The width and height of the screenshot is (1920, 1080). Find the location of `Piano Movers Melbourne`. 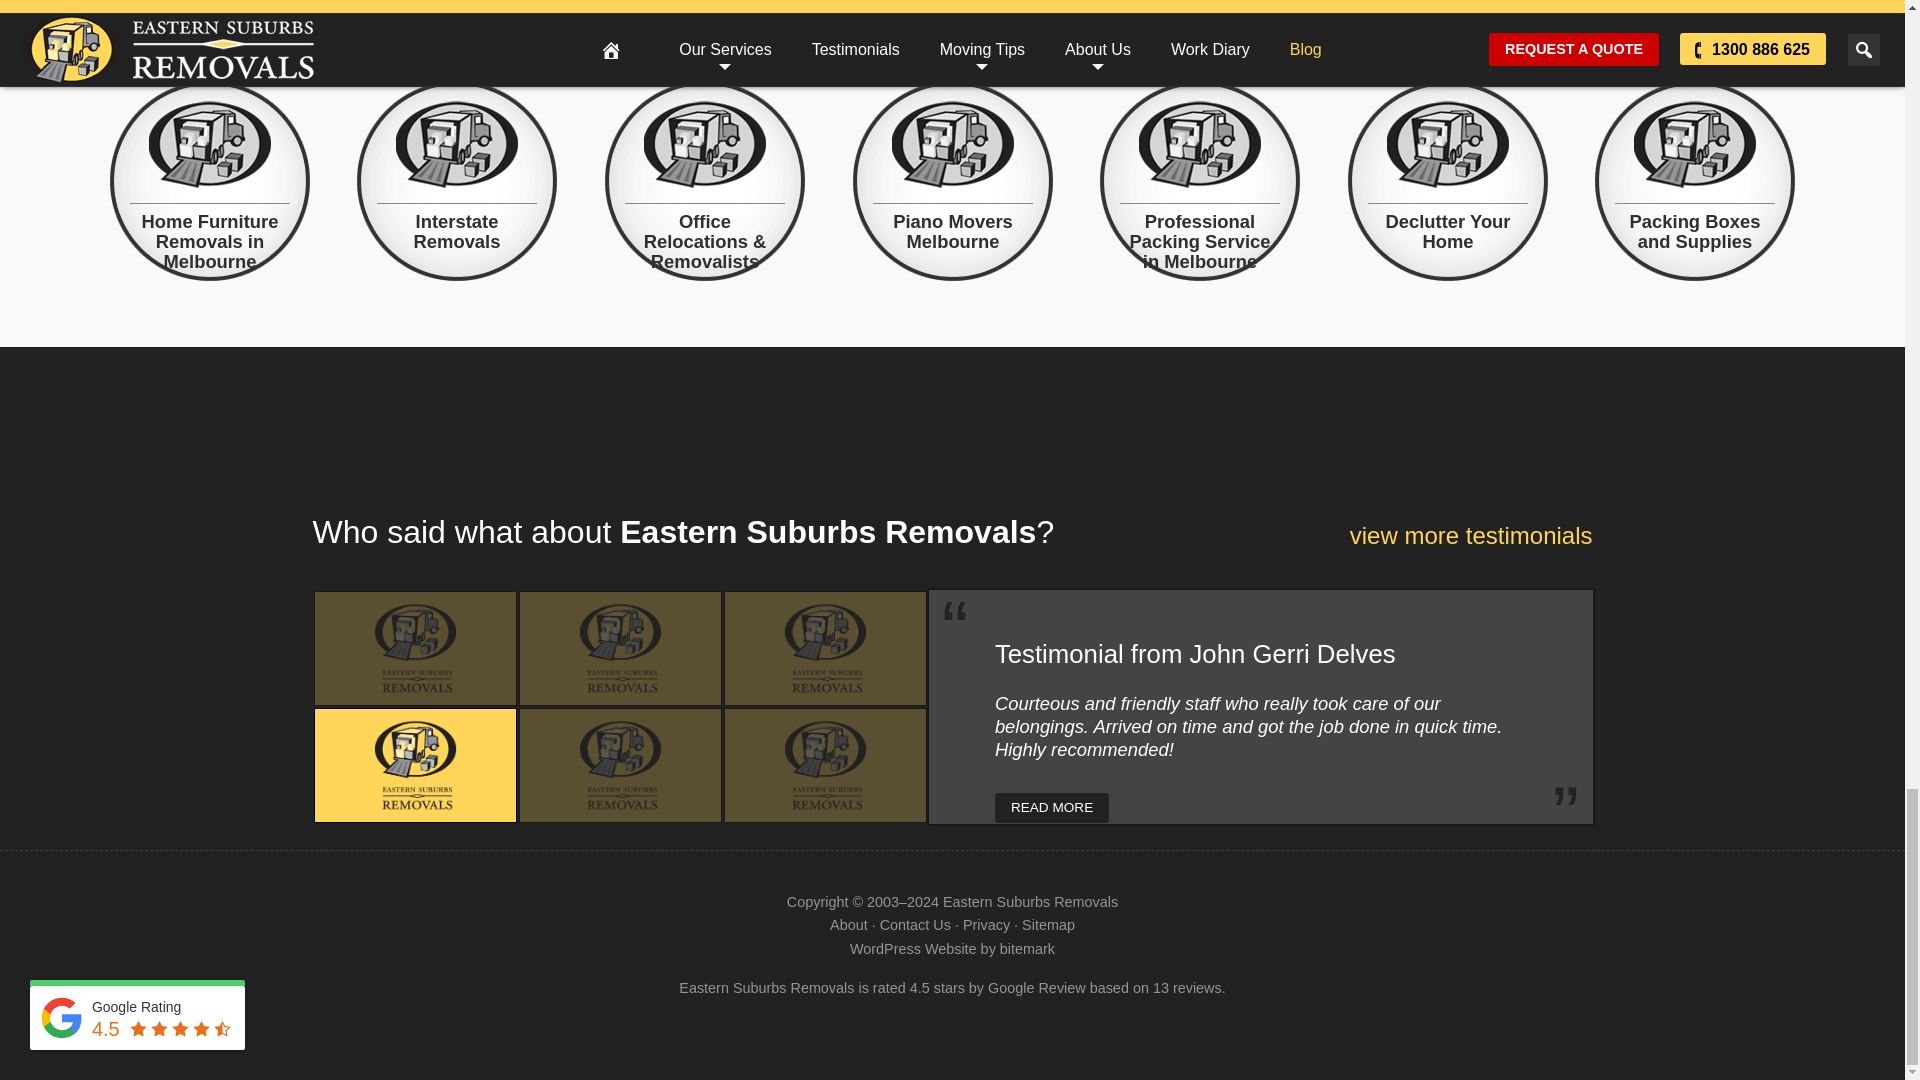

Piano Movers Melbourne is located at coordinates (952, 186).